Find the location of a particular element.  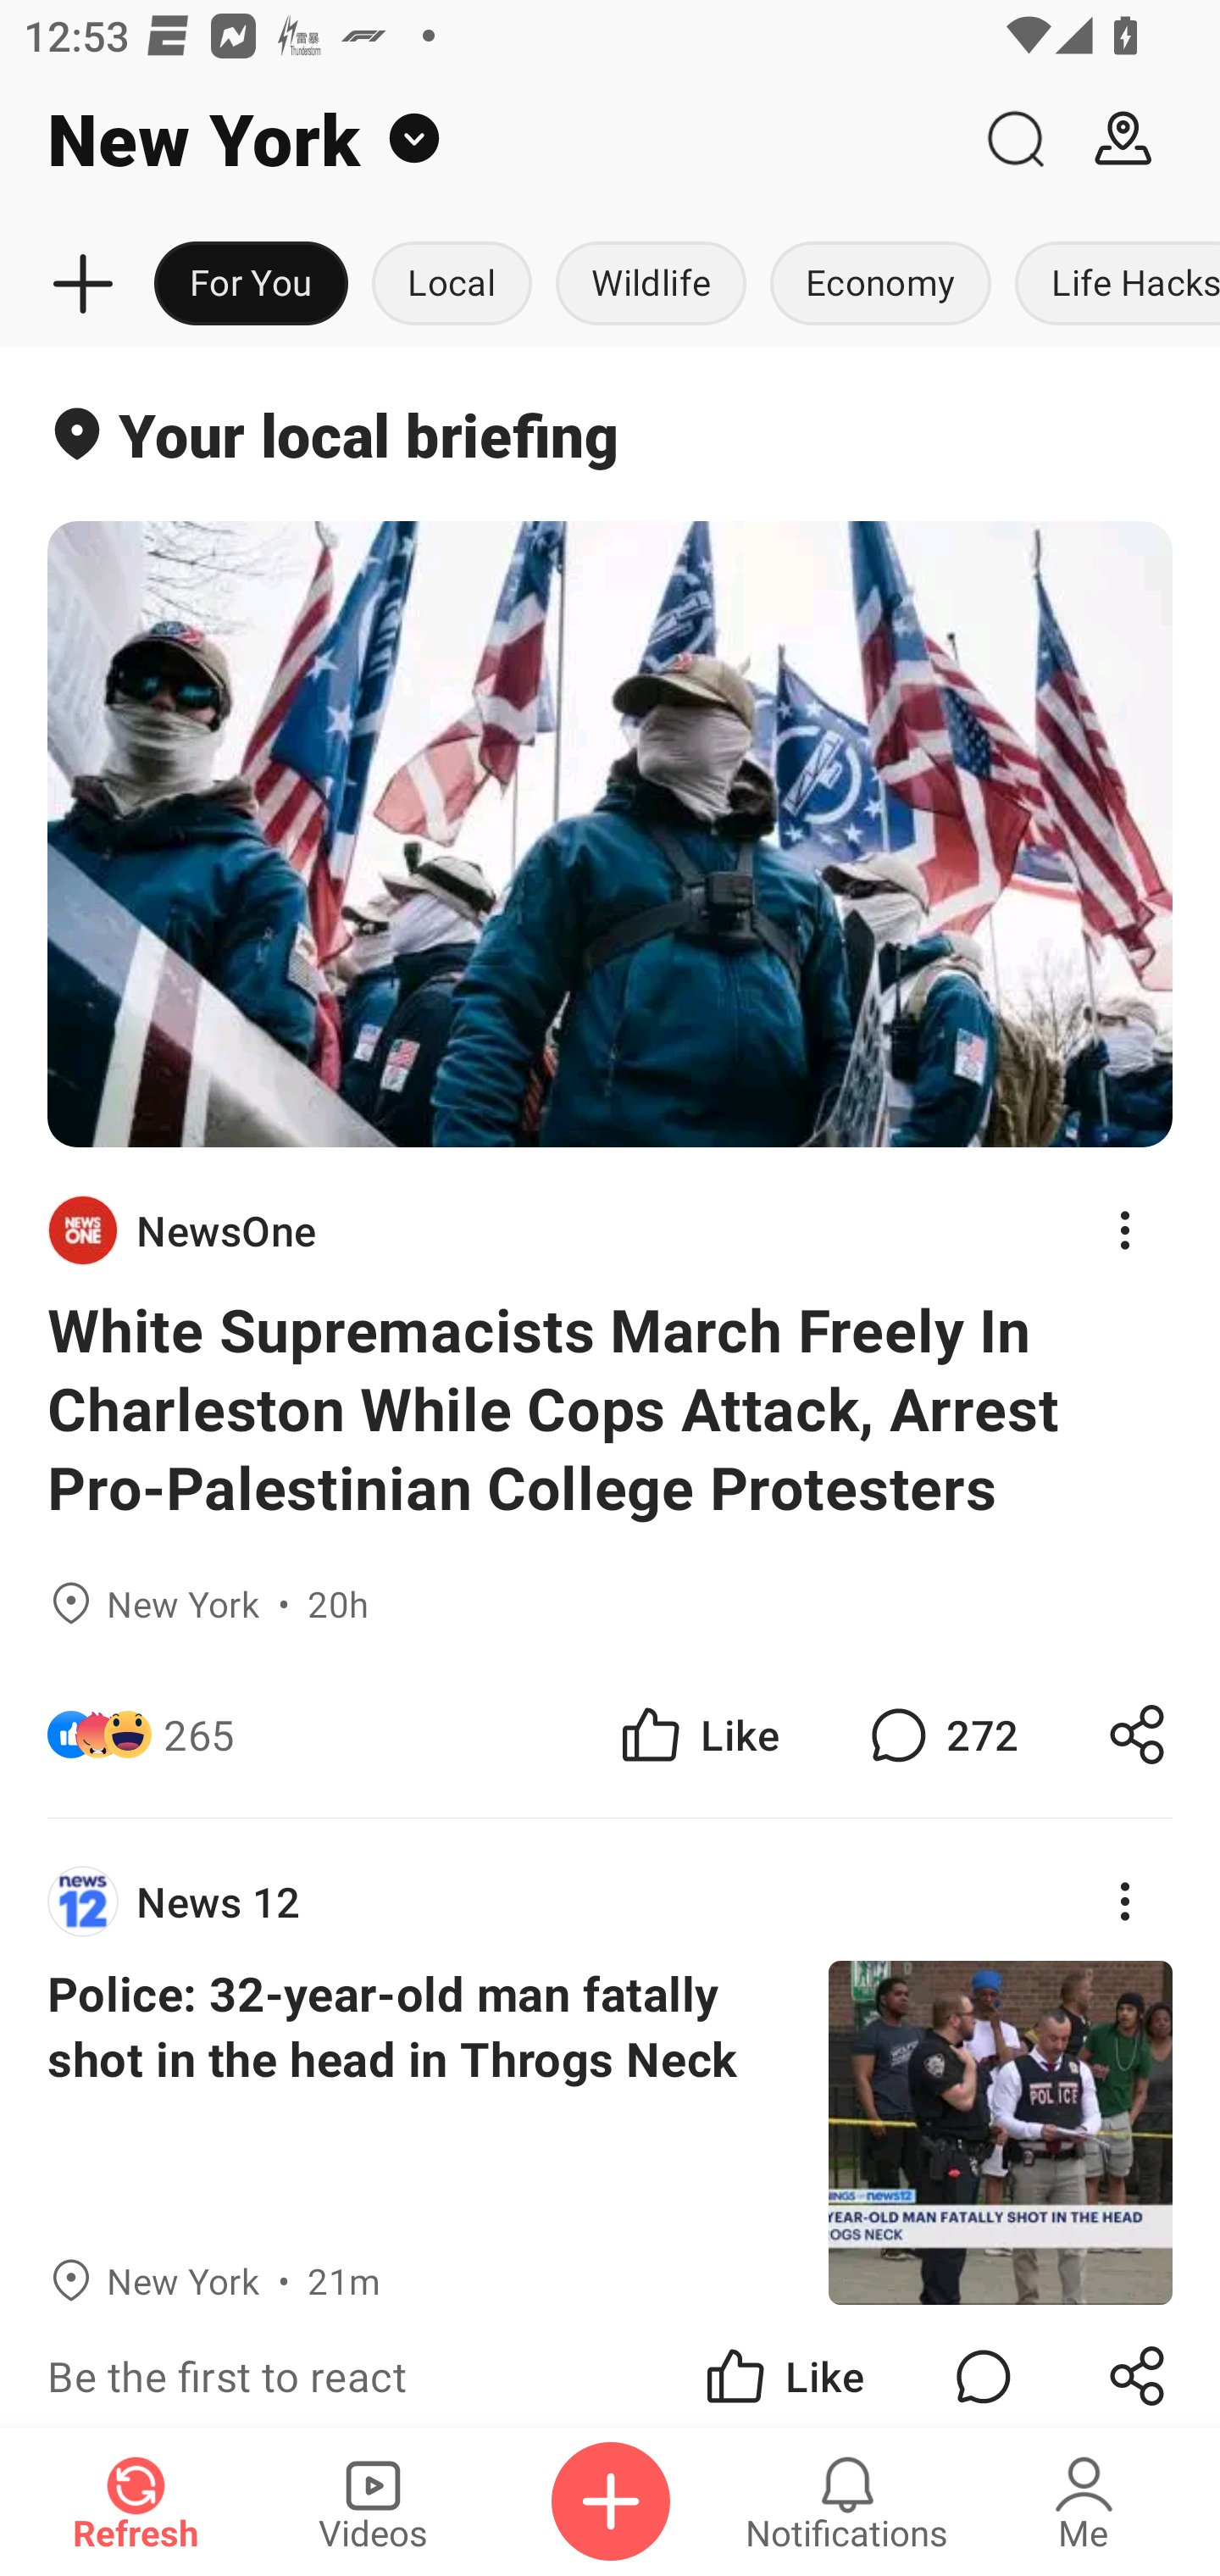

Notifications is located at coordinates (847, 2501).